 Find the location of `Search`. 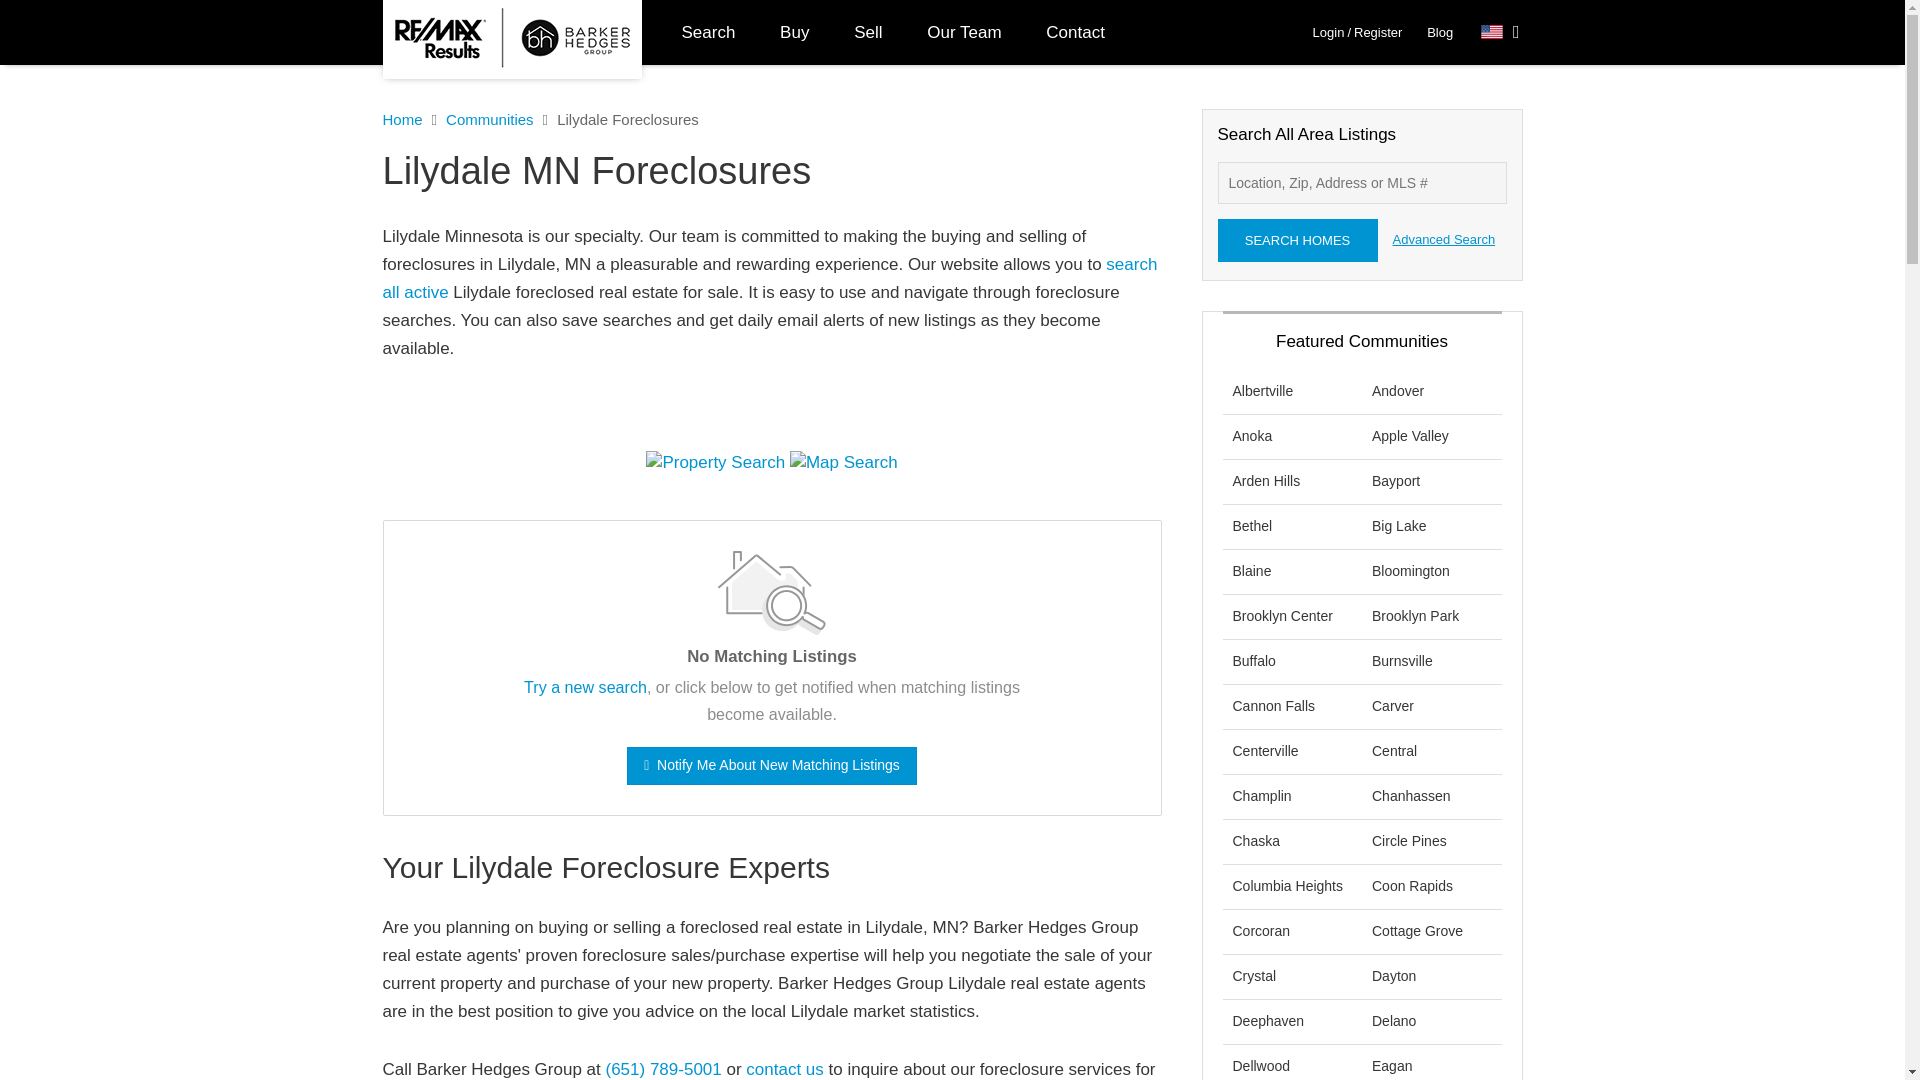

Search is located at coordinates (709, 32).